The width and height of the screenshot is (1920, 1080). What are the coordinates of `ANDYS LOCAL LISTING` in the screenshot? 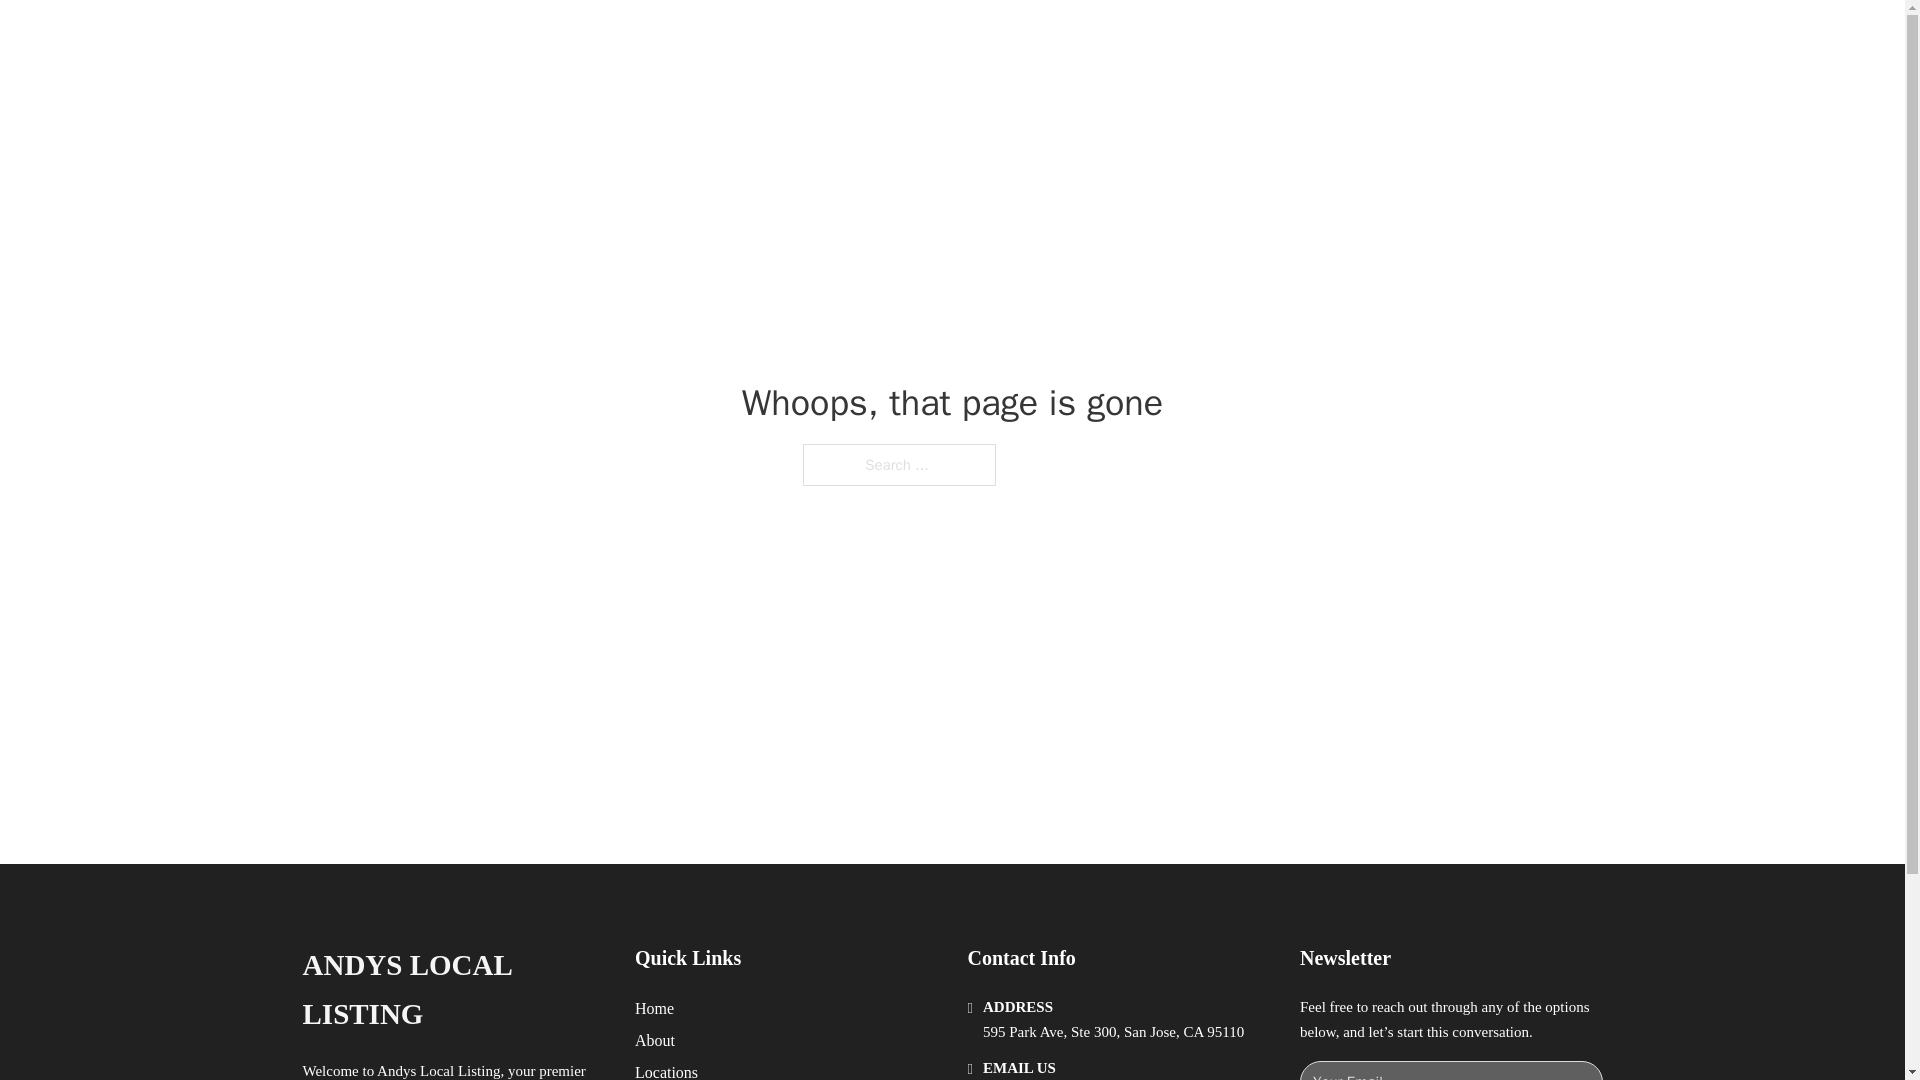 It's located at (556, 38).